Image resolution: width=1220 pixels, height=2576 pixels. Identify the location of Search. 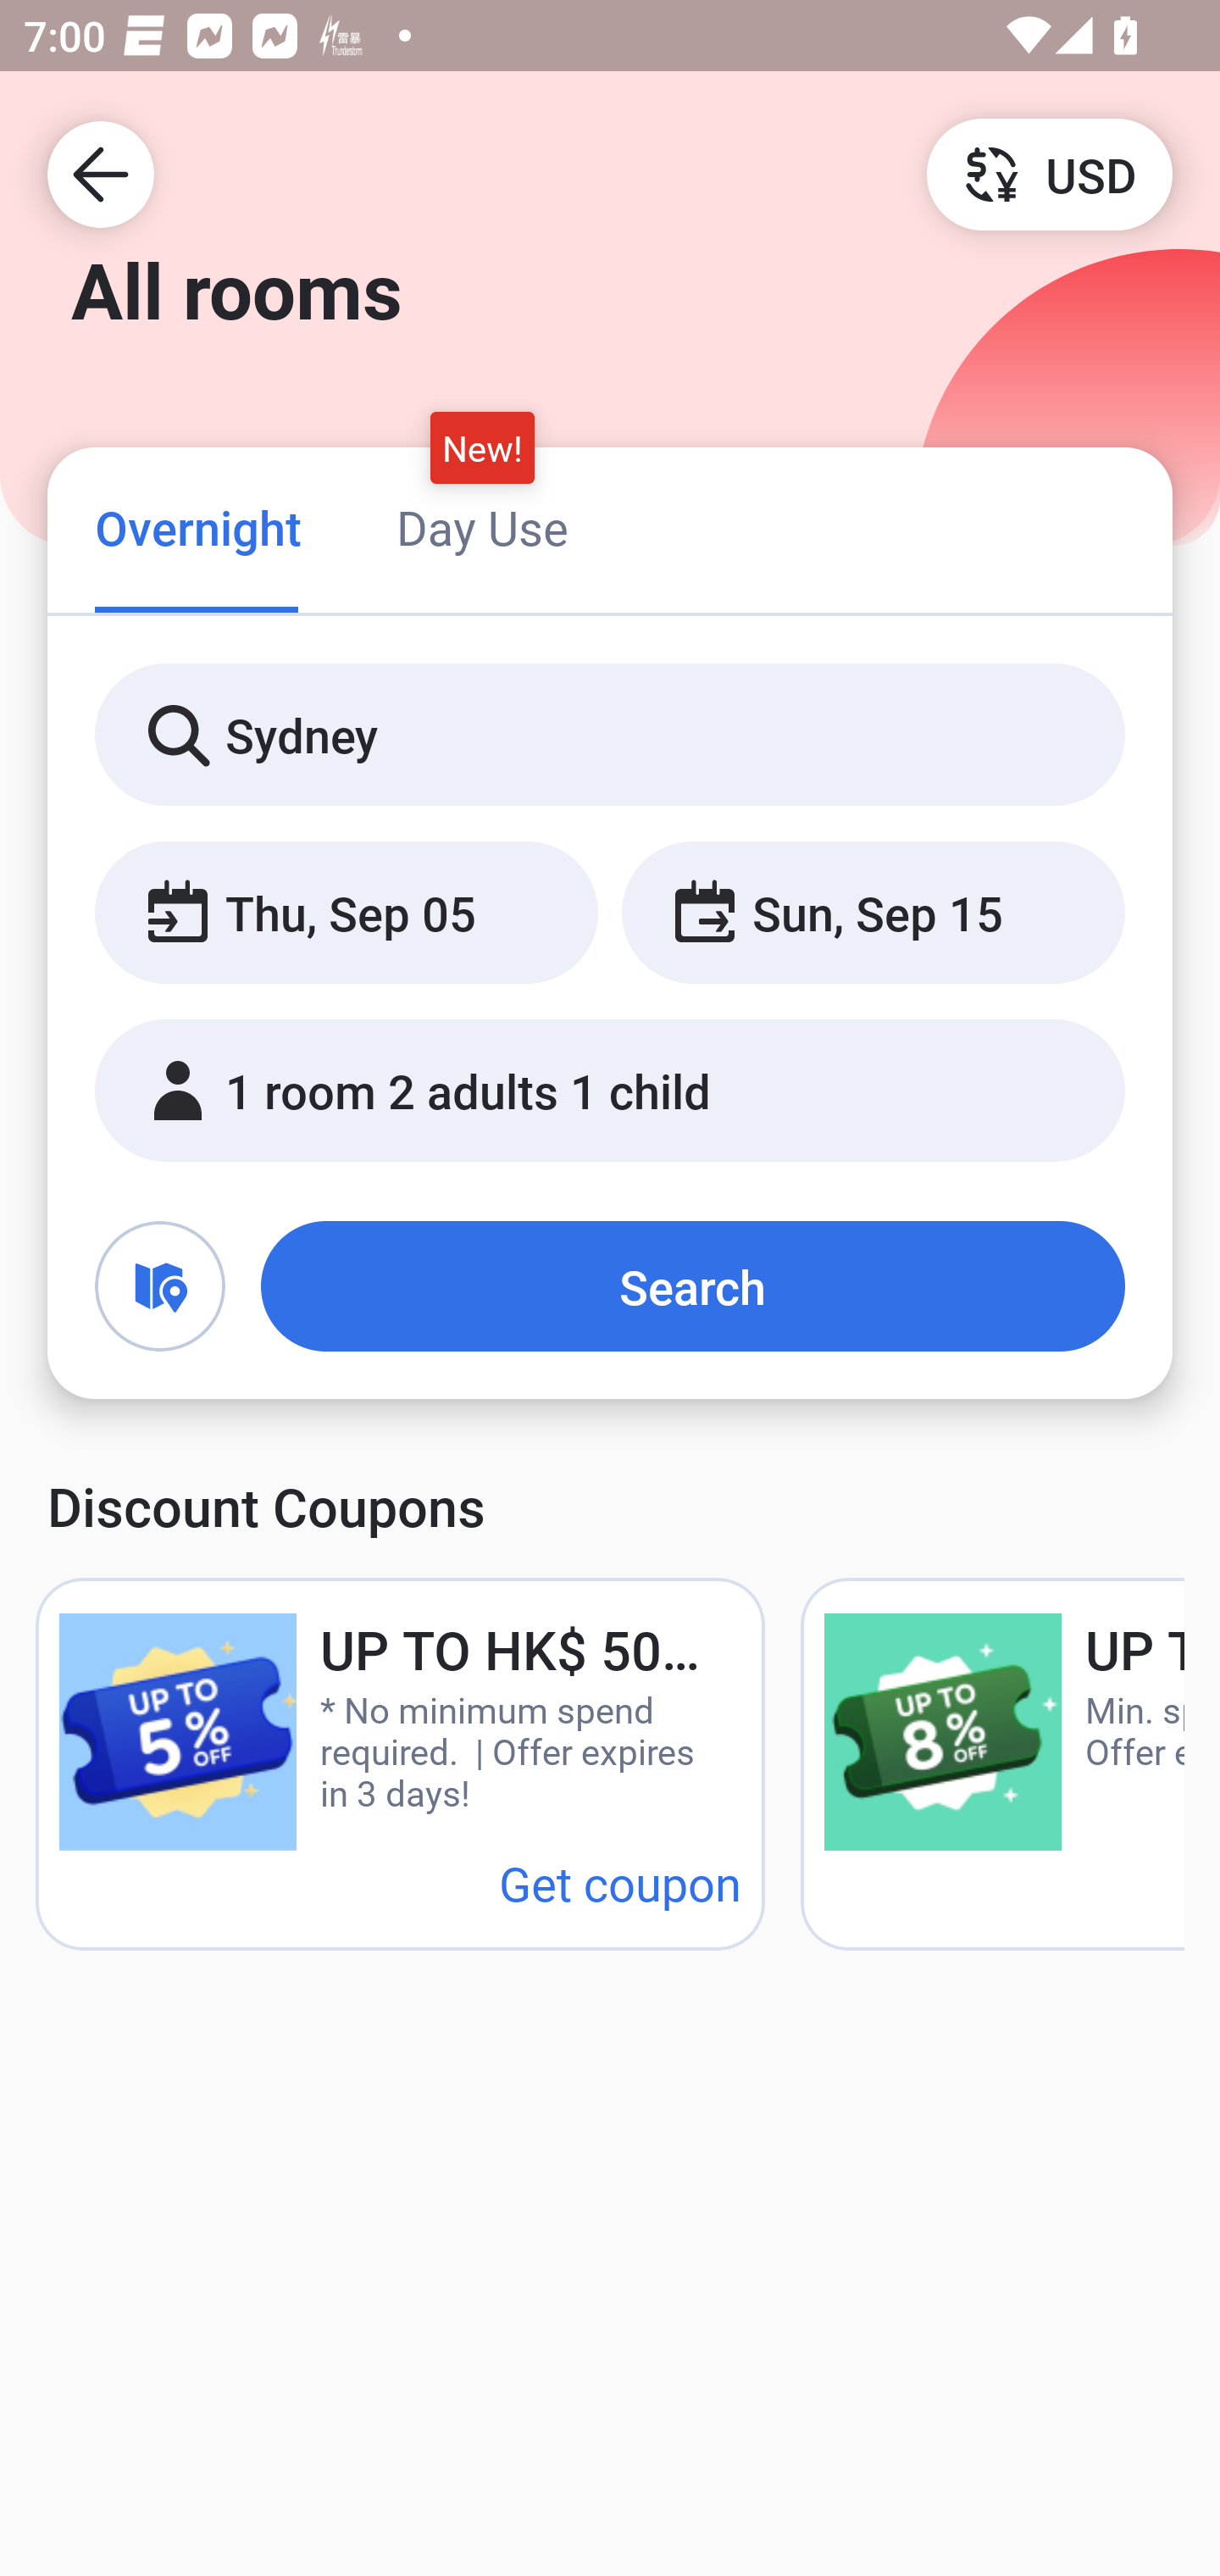
(693, 1286).